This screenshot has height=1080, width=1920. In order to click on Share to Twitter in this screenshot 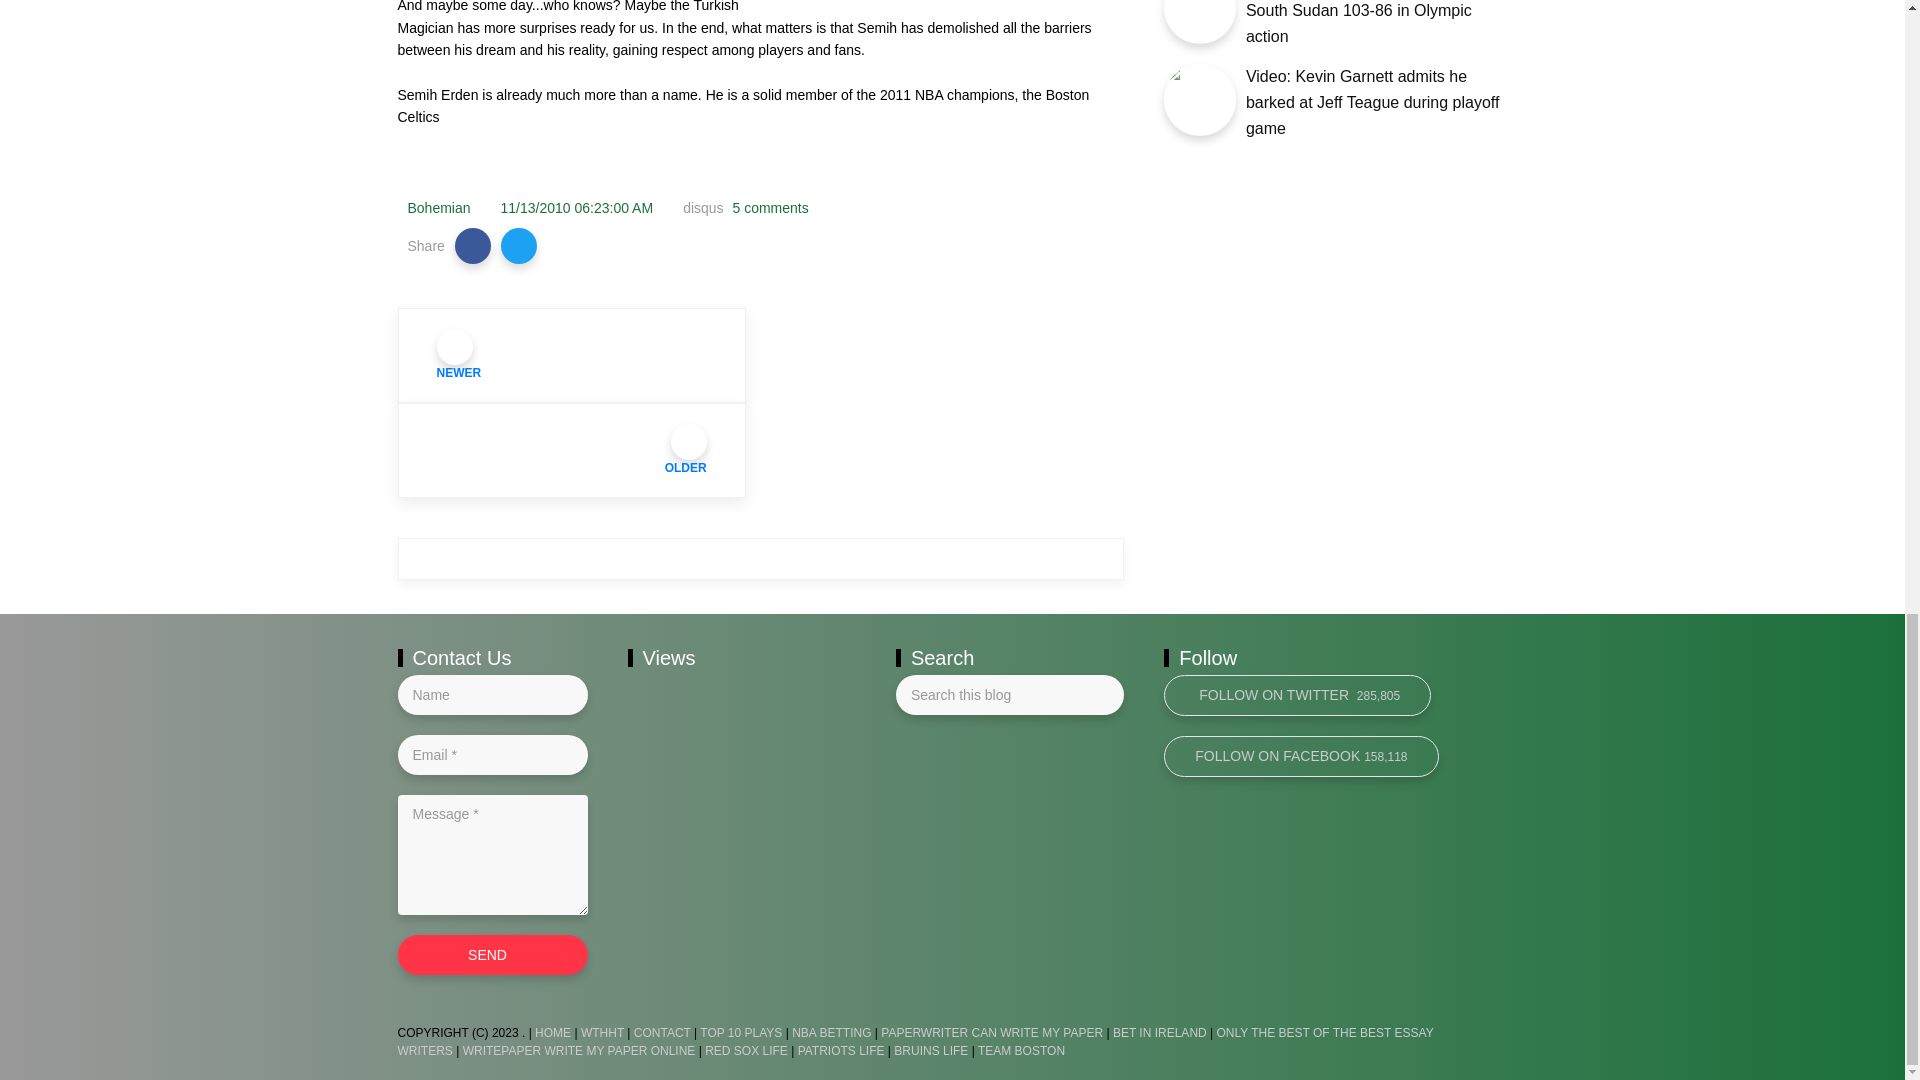, I will do `click(519, 245)`.